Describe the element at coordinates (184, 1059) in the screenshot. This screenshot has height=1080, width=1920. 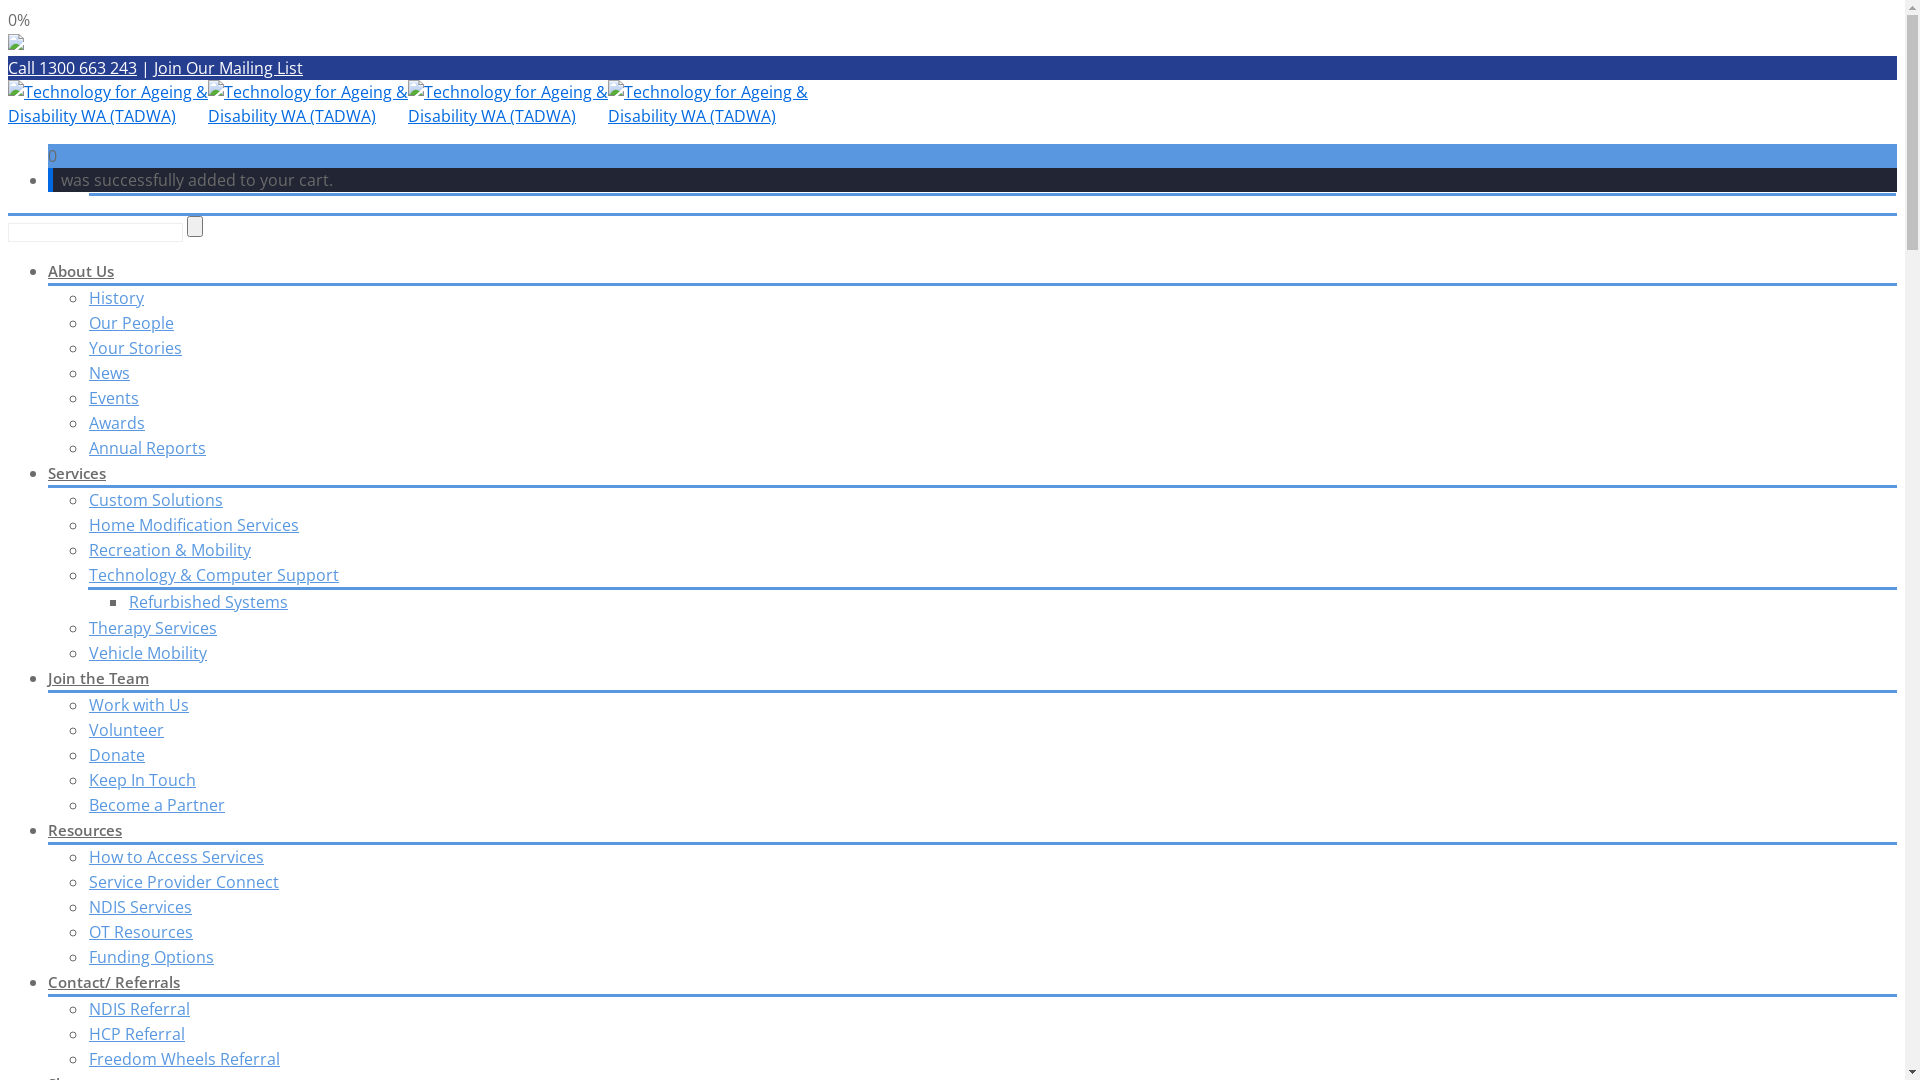
I see `Freedom Wheels Referral` at that location.